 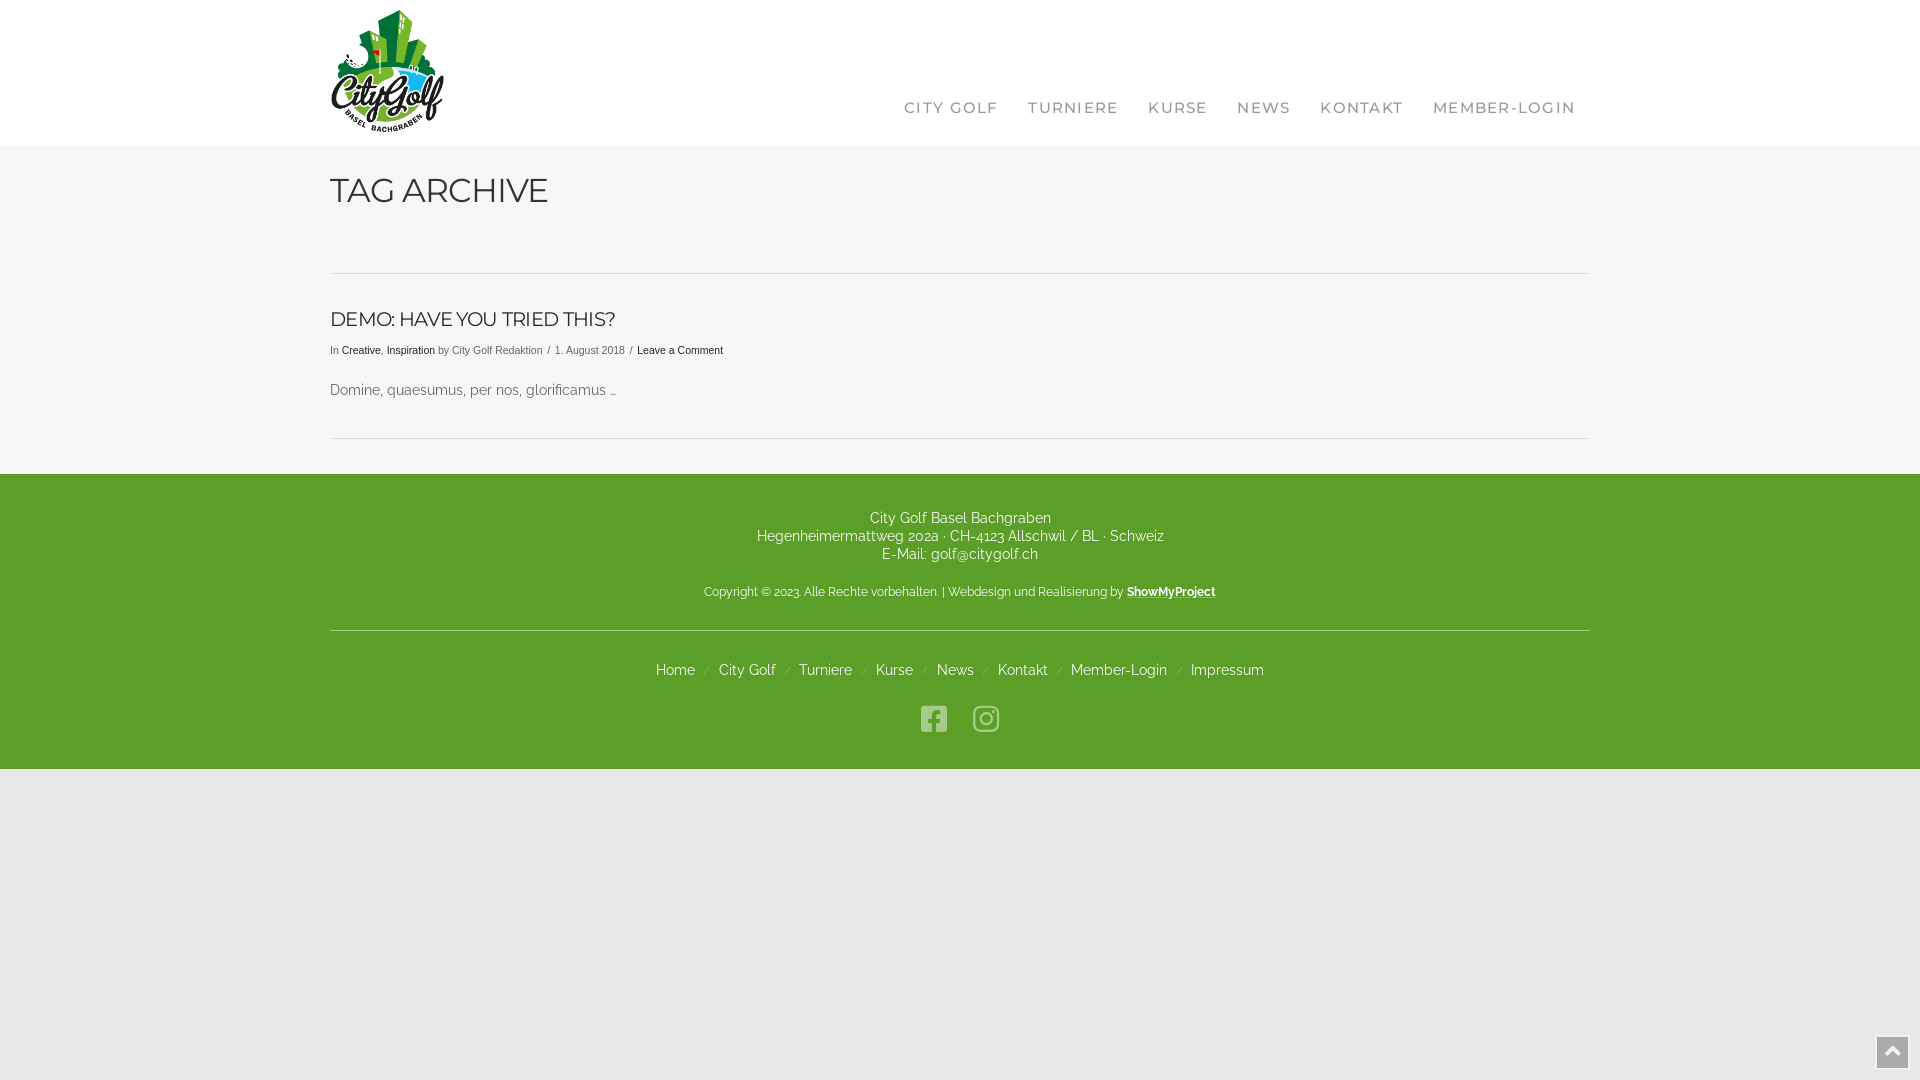 I want to click on Instagram, so click(x=985, y=719).